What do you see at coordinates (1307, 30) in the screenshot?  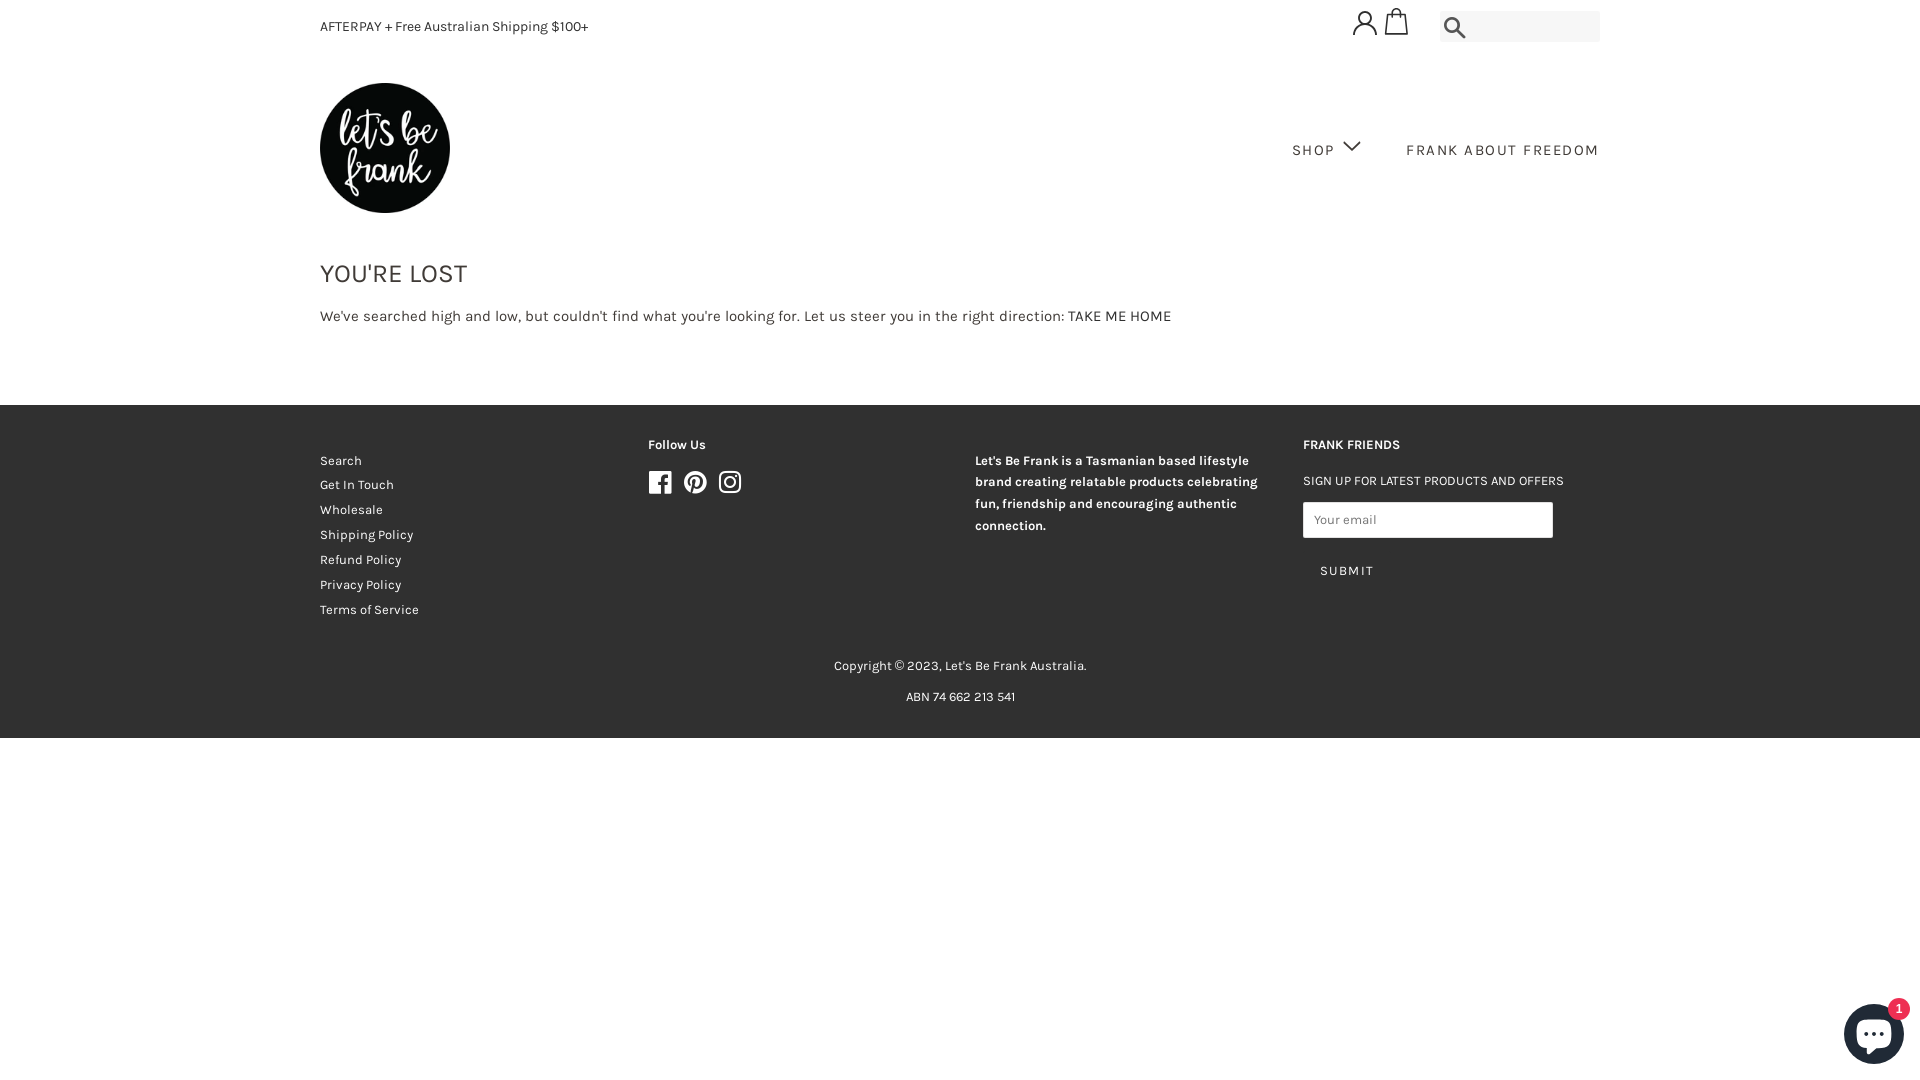 I see `Instagram` at bounding box center [1307, 30].